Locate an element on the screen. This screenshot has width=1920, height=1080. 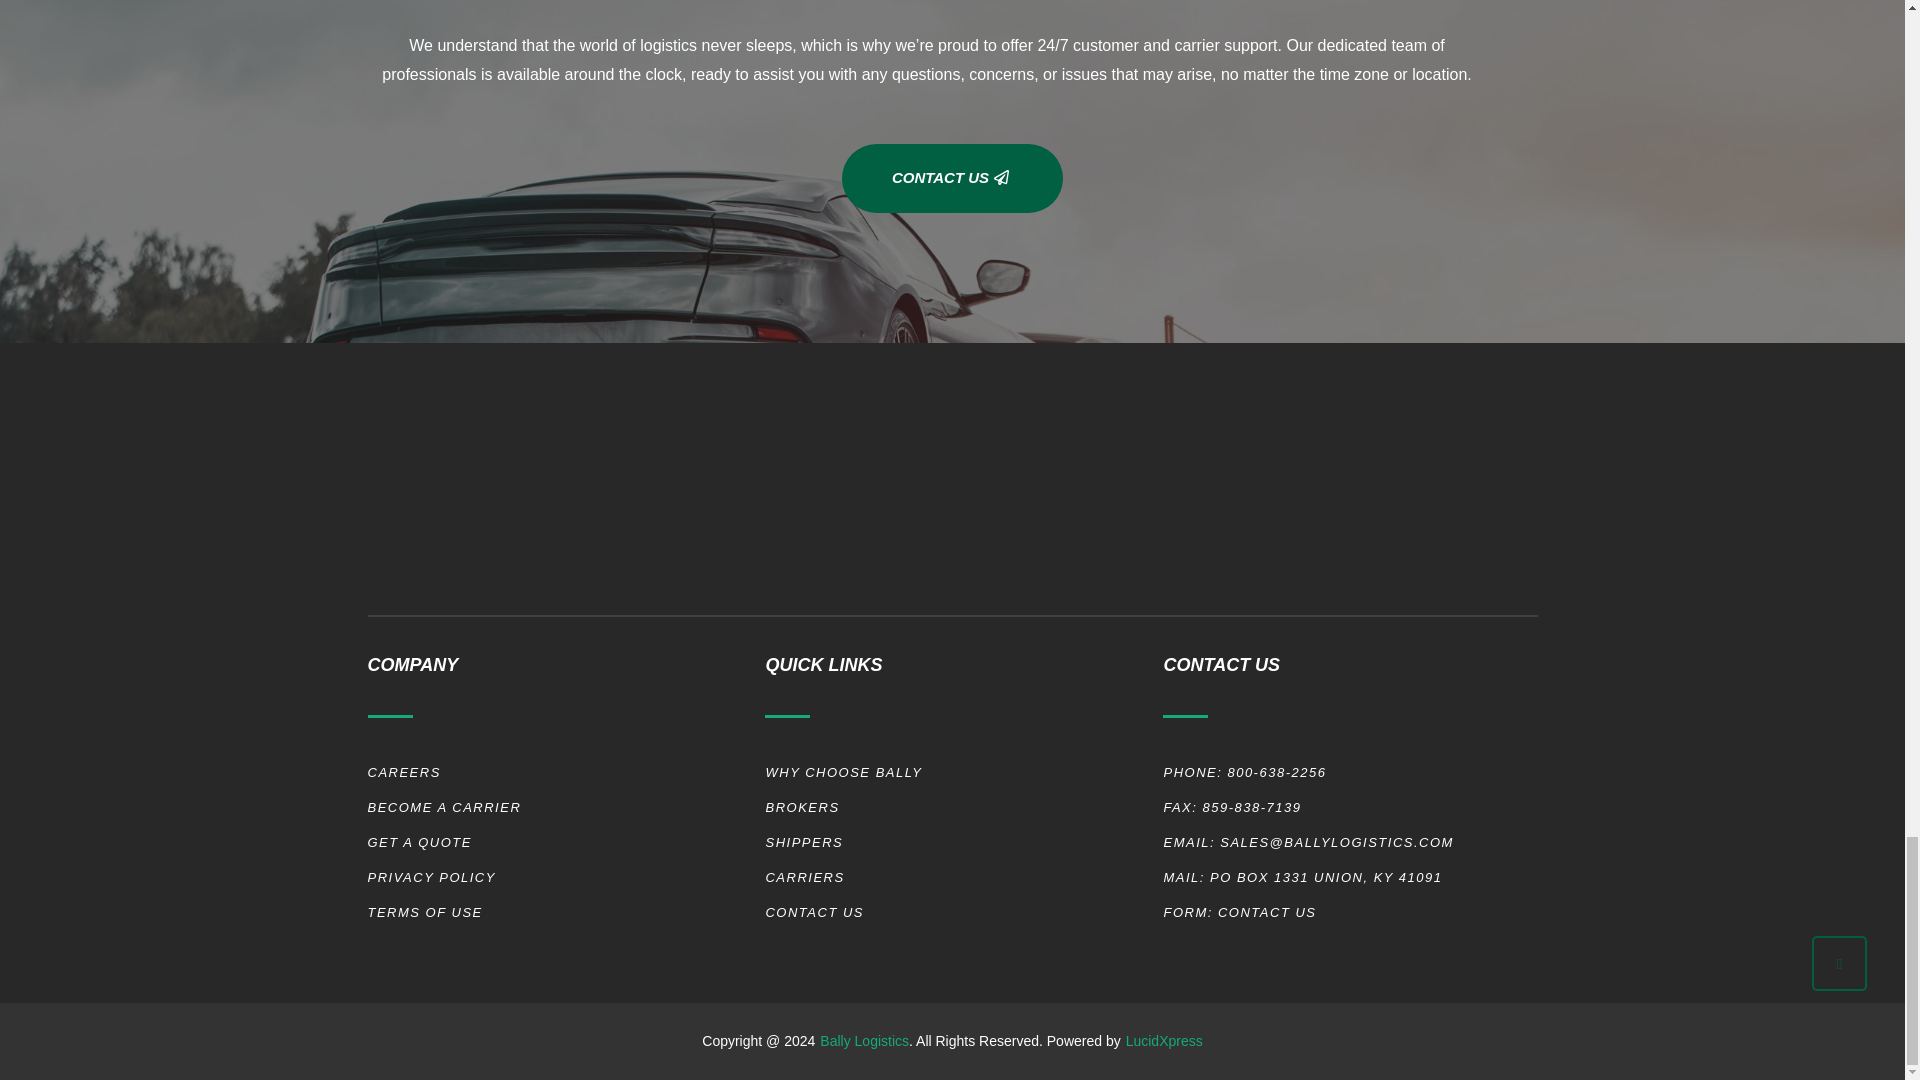
TERMS OF USE is located at coordinates (563, 912).